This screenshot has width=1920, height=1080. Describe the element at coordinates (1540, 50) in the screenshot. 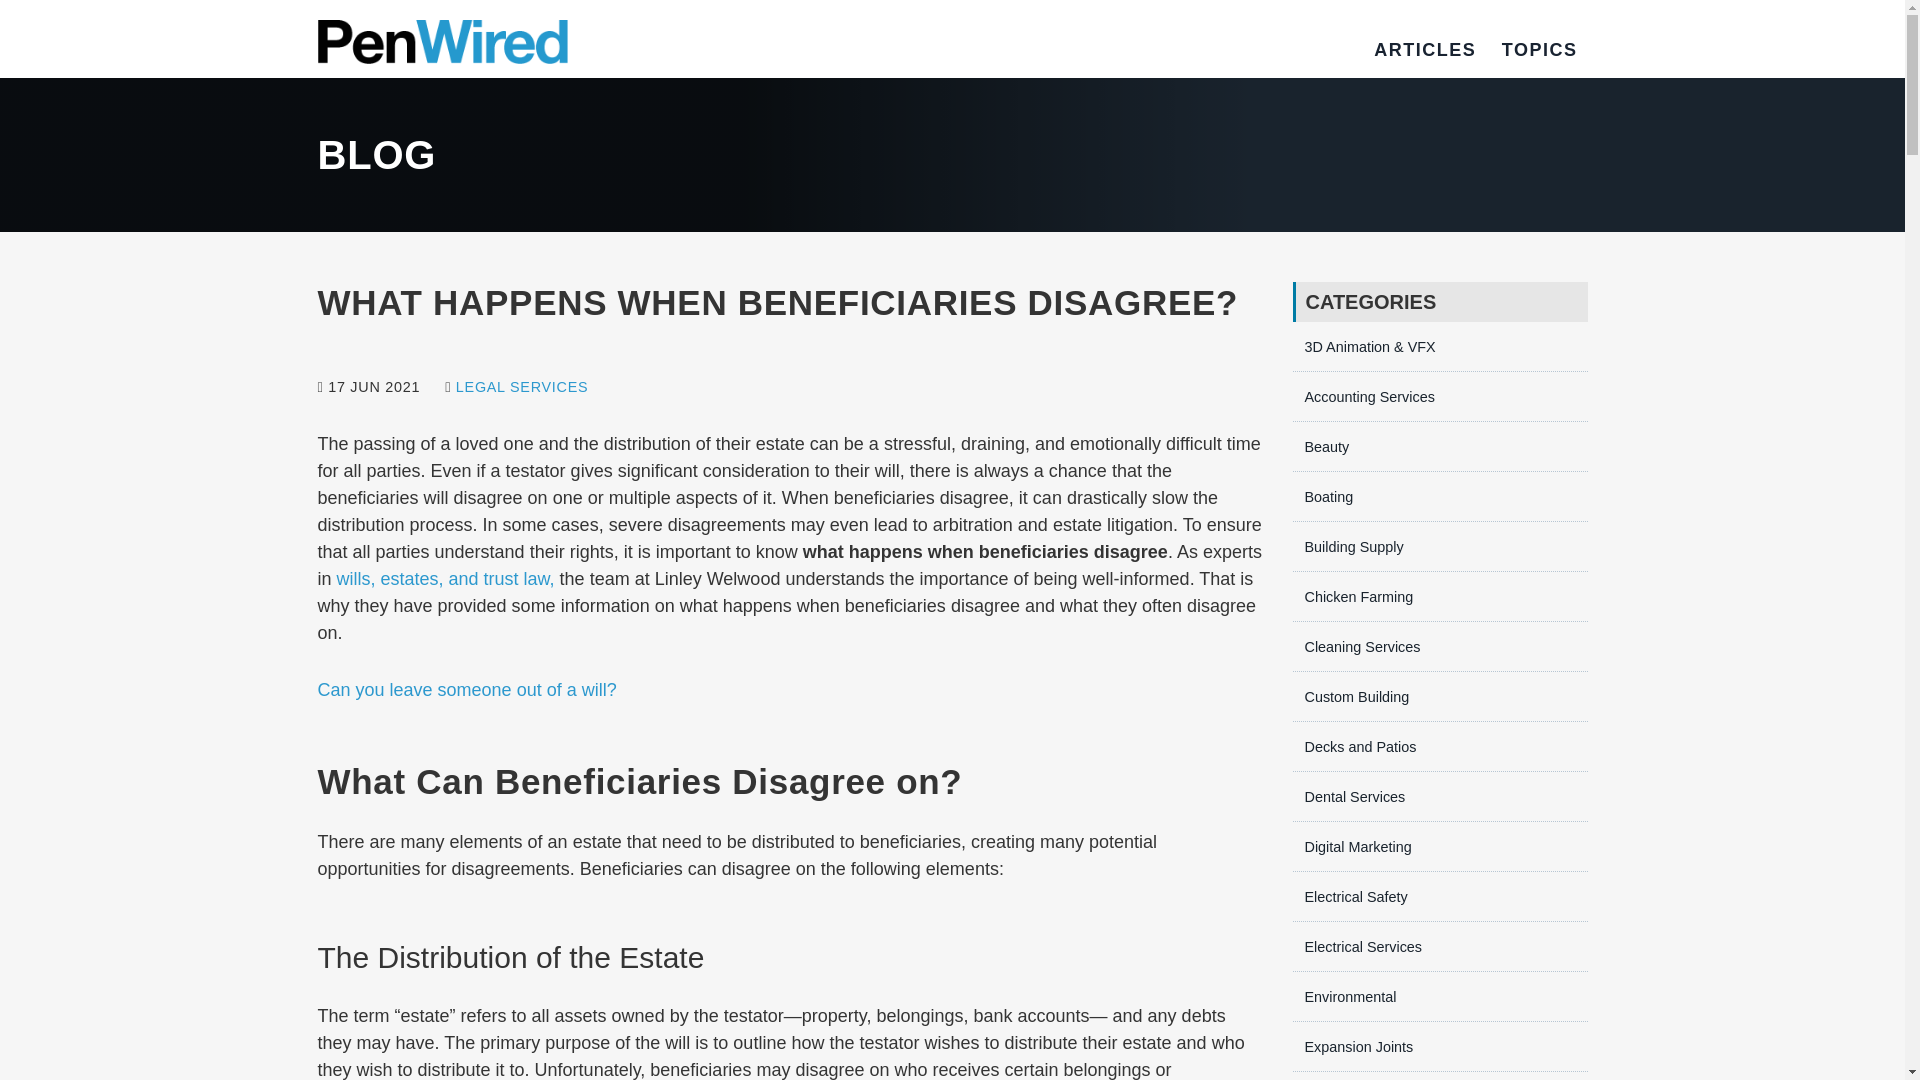

I see `TOPICS` at that location.